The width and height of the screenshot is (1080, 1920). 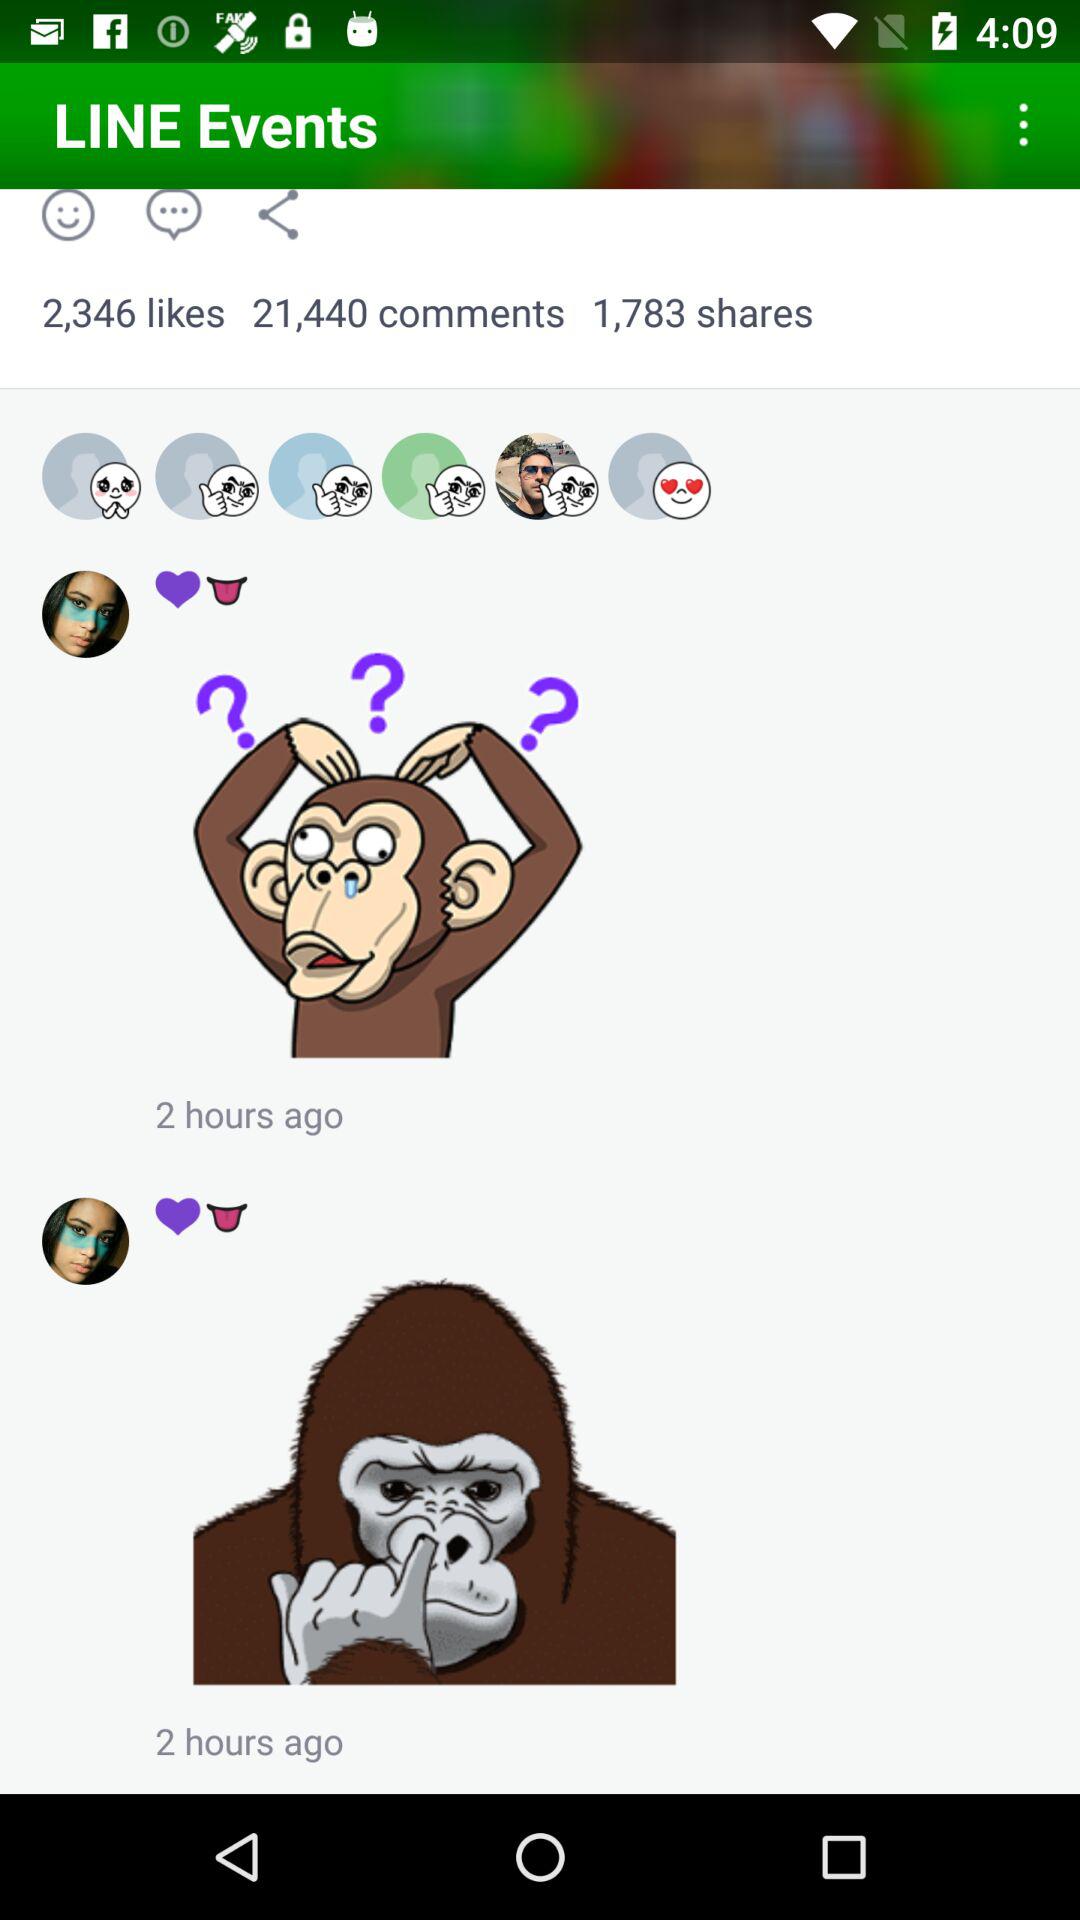 I want to click on click on the third emoji from left, so click(x=320, y=478).